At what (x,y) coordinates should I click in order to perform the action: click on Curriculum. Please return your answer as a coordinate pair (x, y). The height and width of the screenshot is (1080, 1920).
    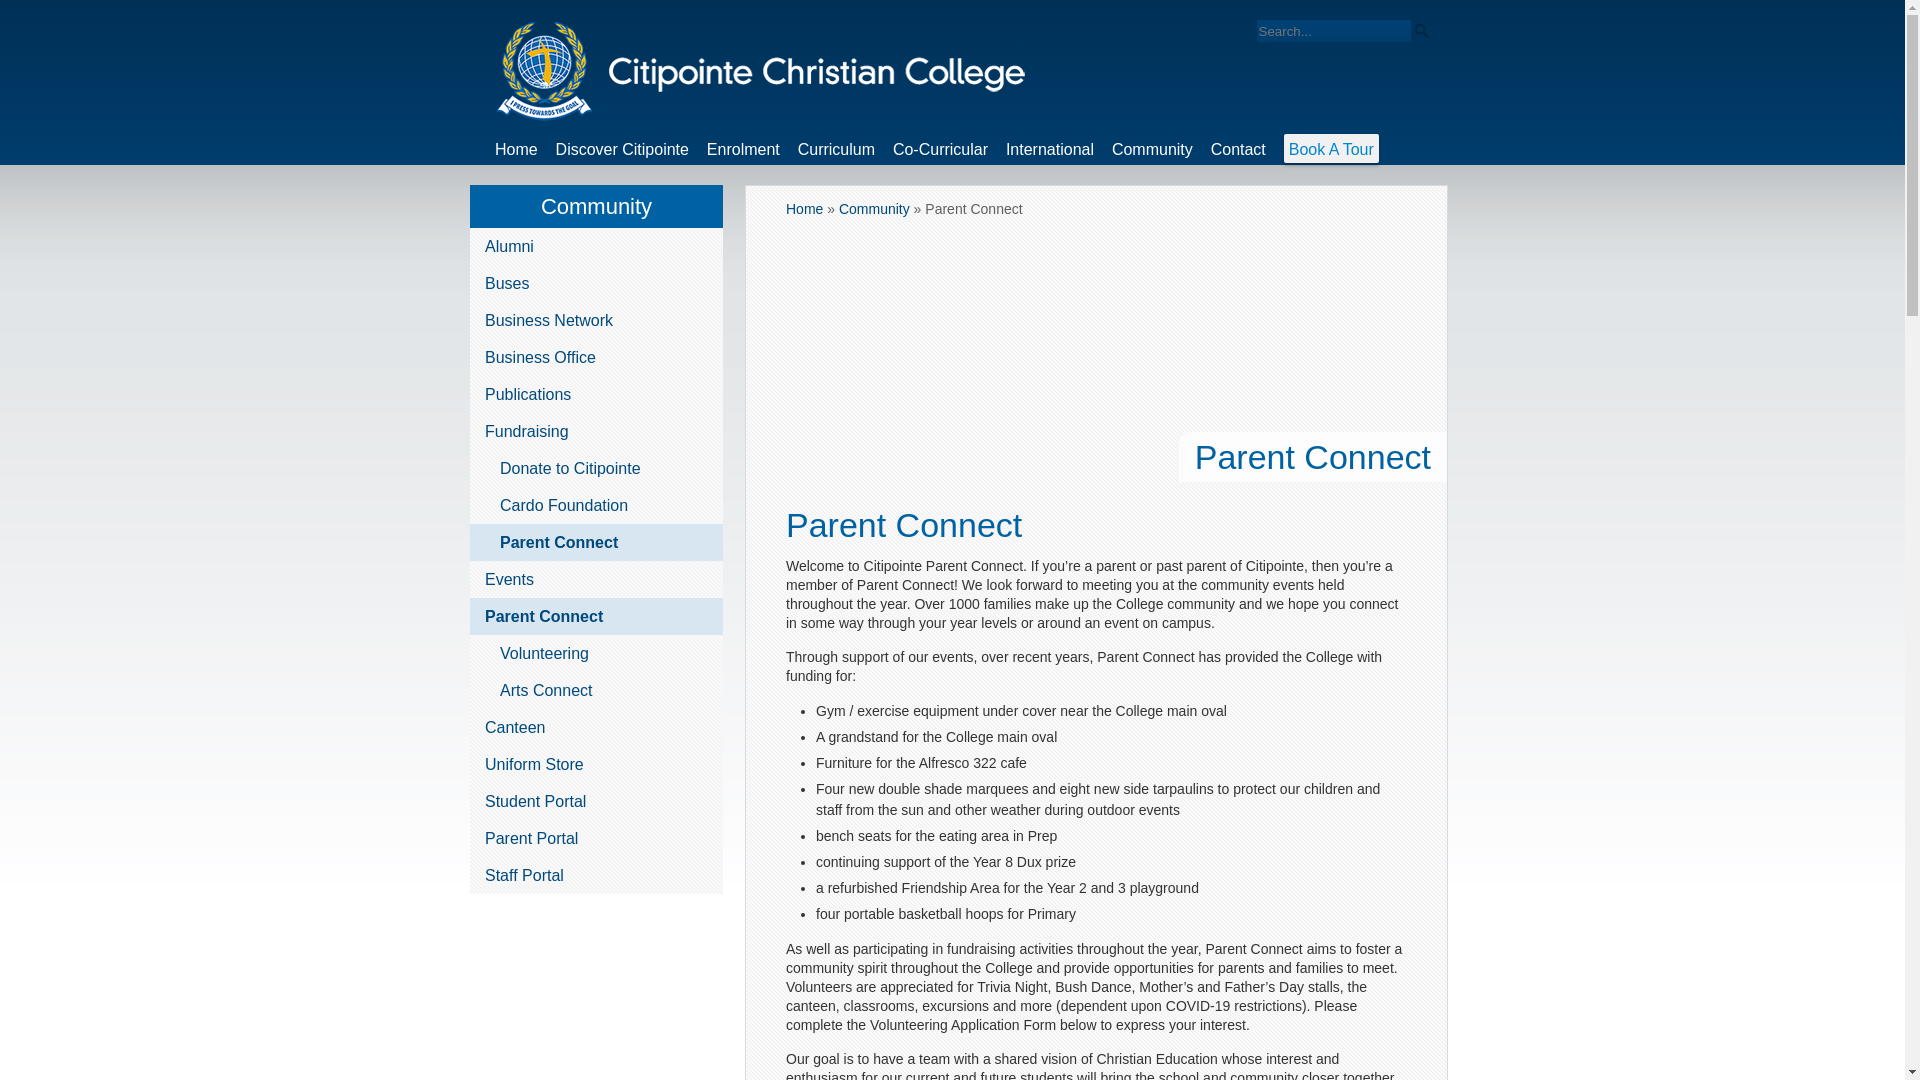
    Looking at the image, I should click on (836, 154).